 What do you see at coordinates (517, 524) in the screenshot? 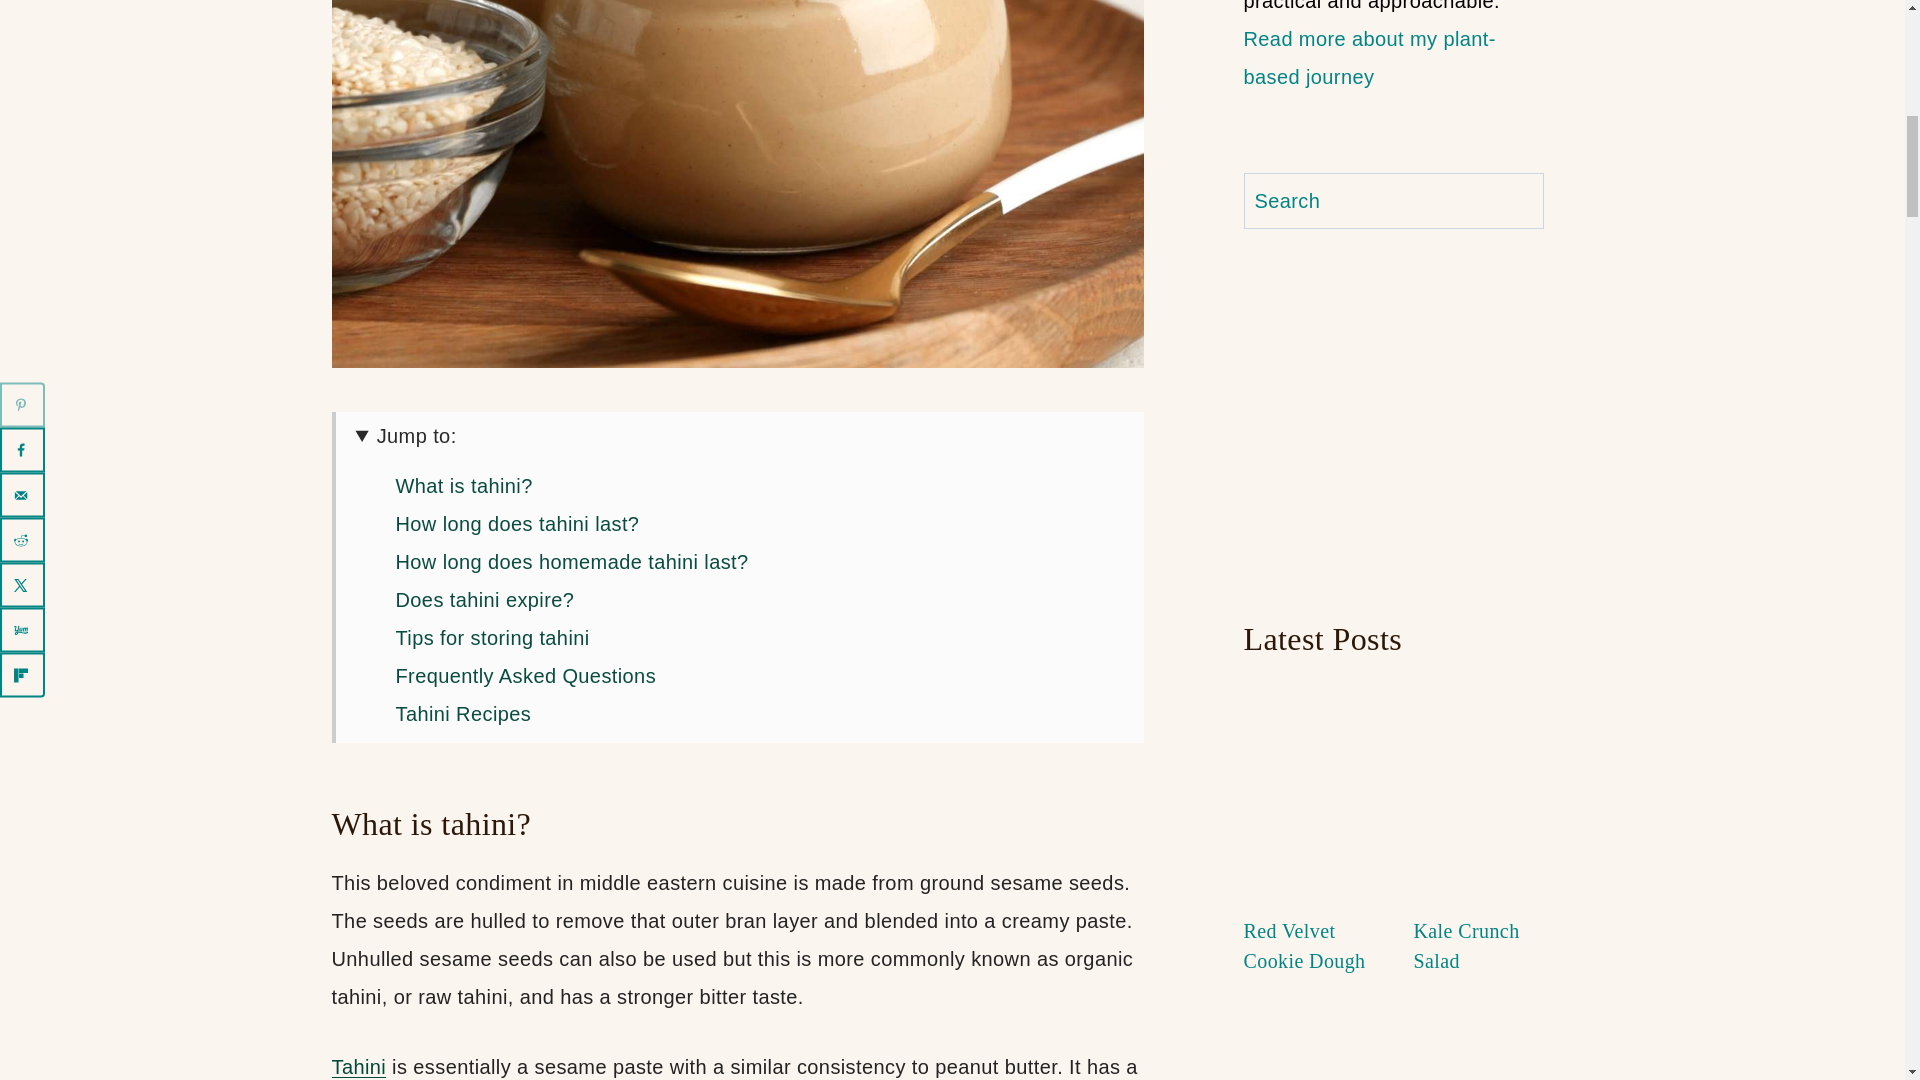
I see `How long does tahini last?` at bounding box center [517, 524].